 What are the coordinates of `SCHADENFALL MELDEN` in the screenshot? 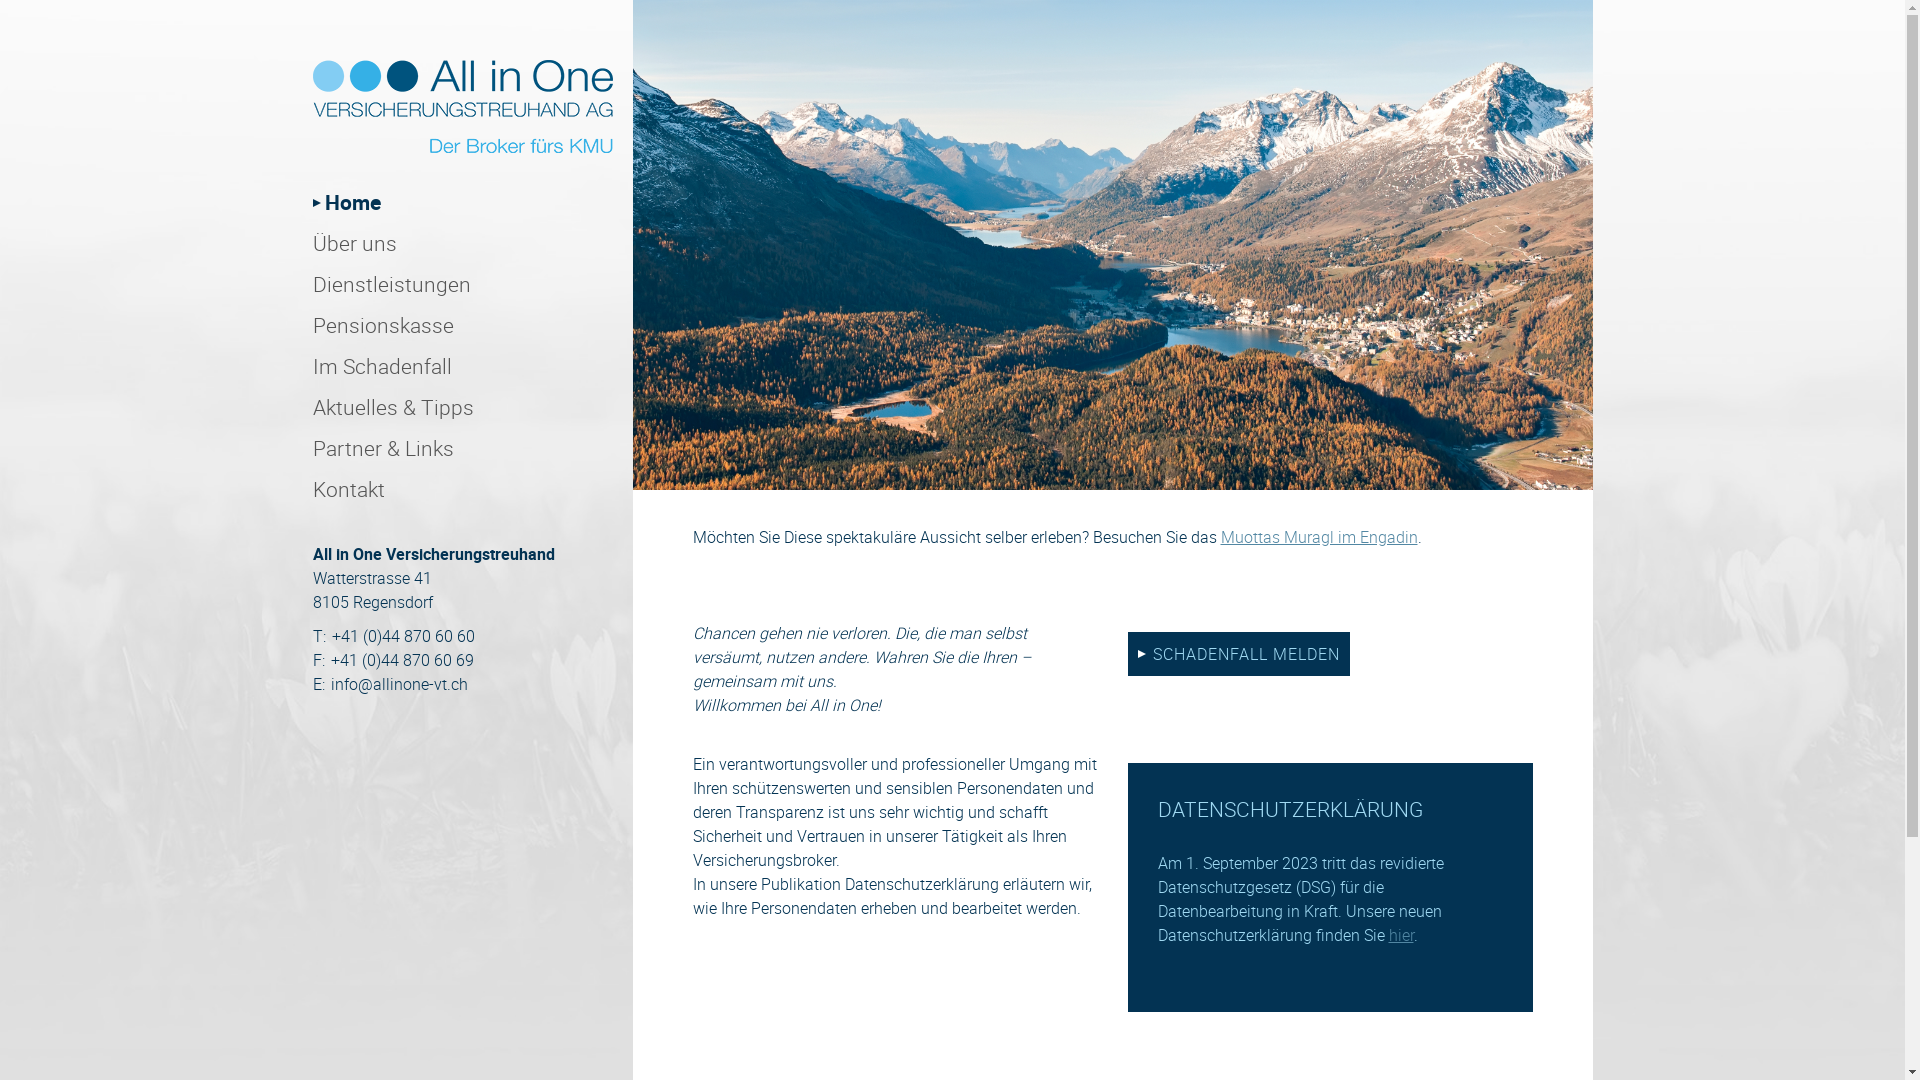 It's located at (1239, 654).